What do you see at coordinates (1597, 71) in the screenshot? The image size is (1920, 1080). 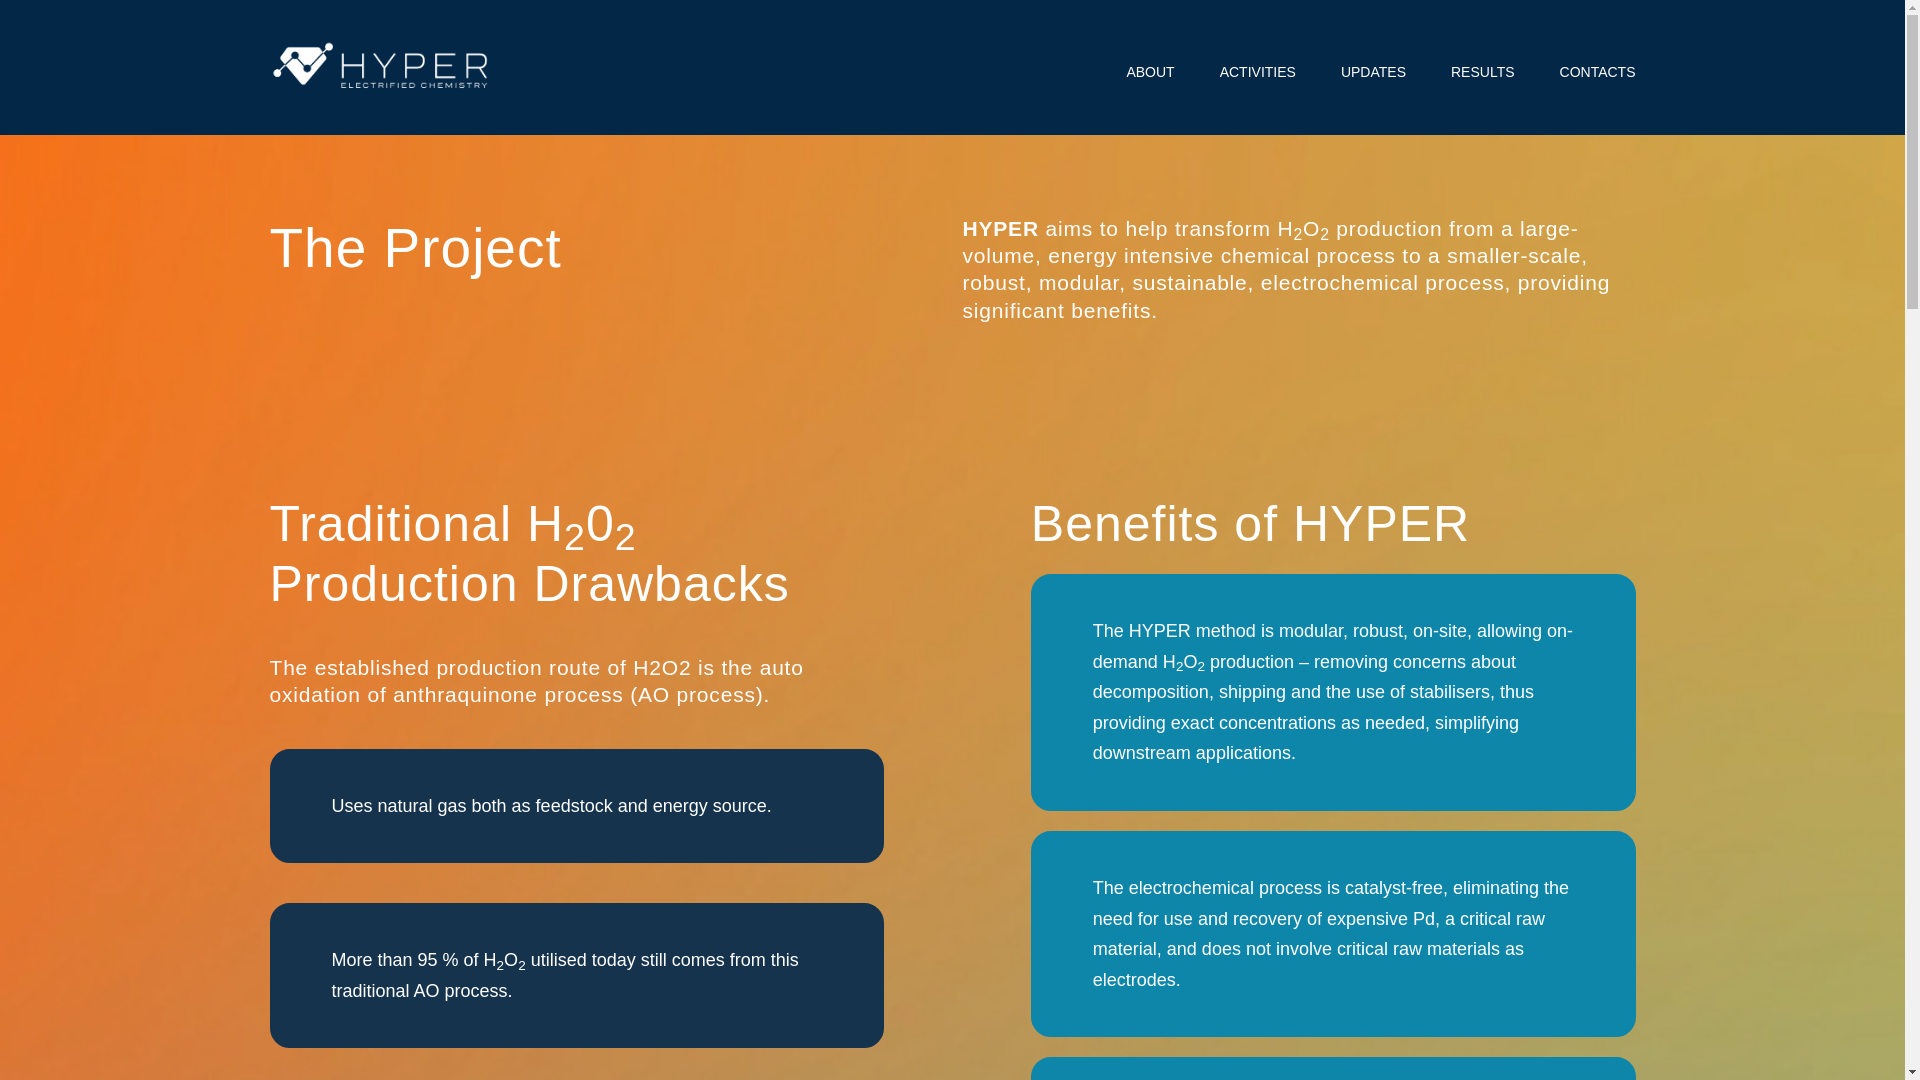 I see `CONTACTS` at bounding box center [1597, 71].